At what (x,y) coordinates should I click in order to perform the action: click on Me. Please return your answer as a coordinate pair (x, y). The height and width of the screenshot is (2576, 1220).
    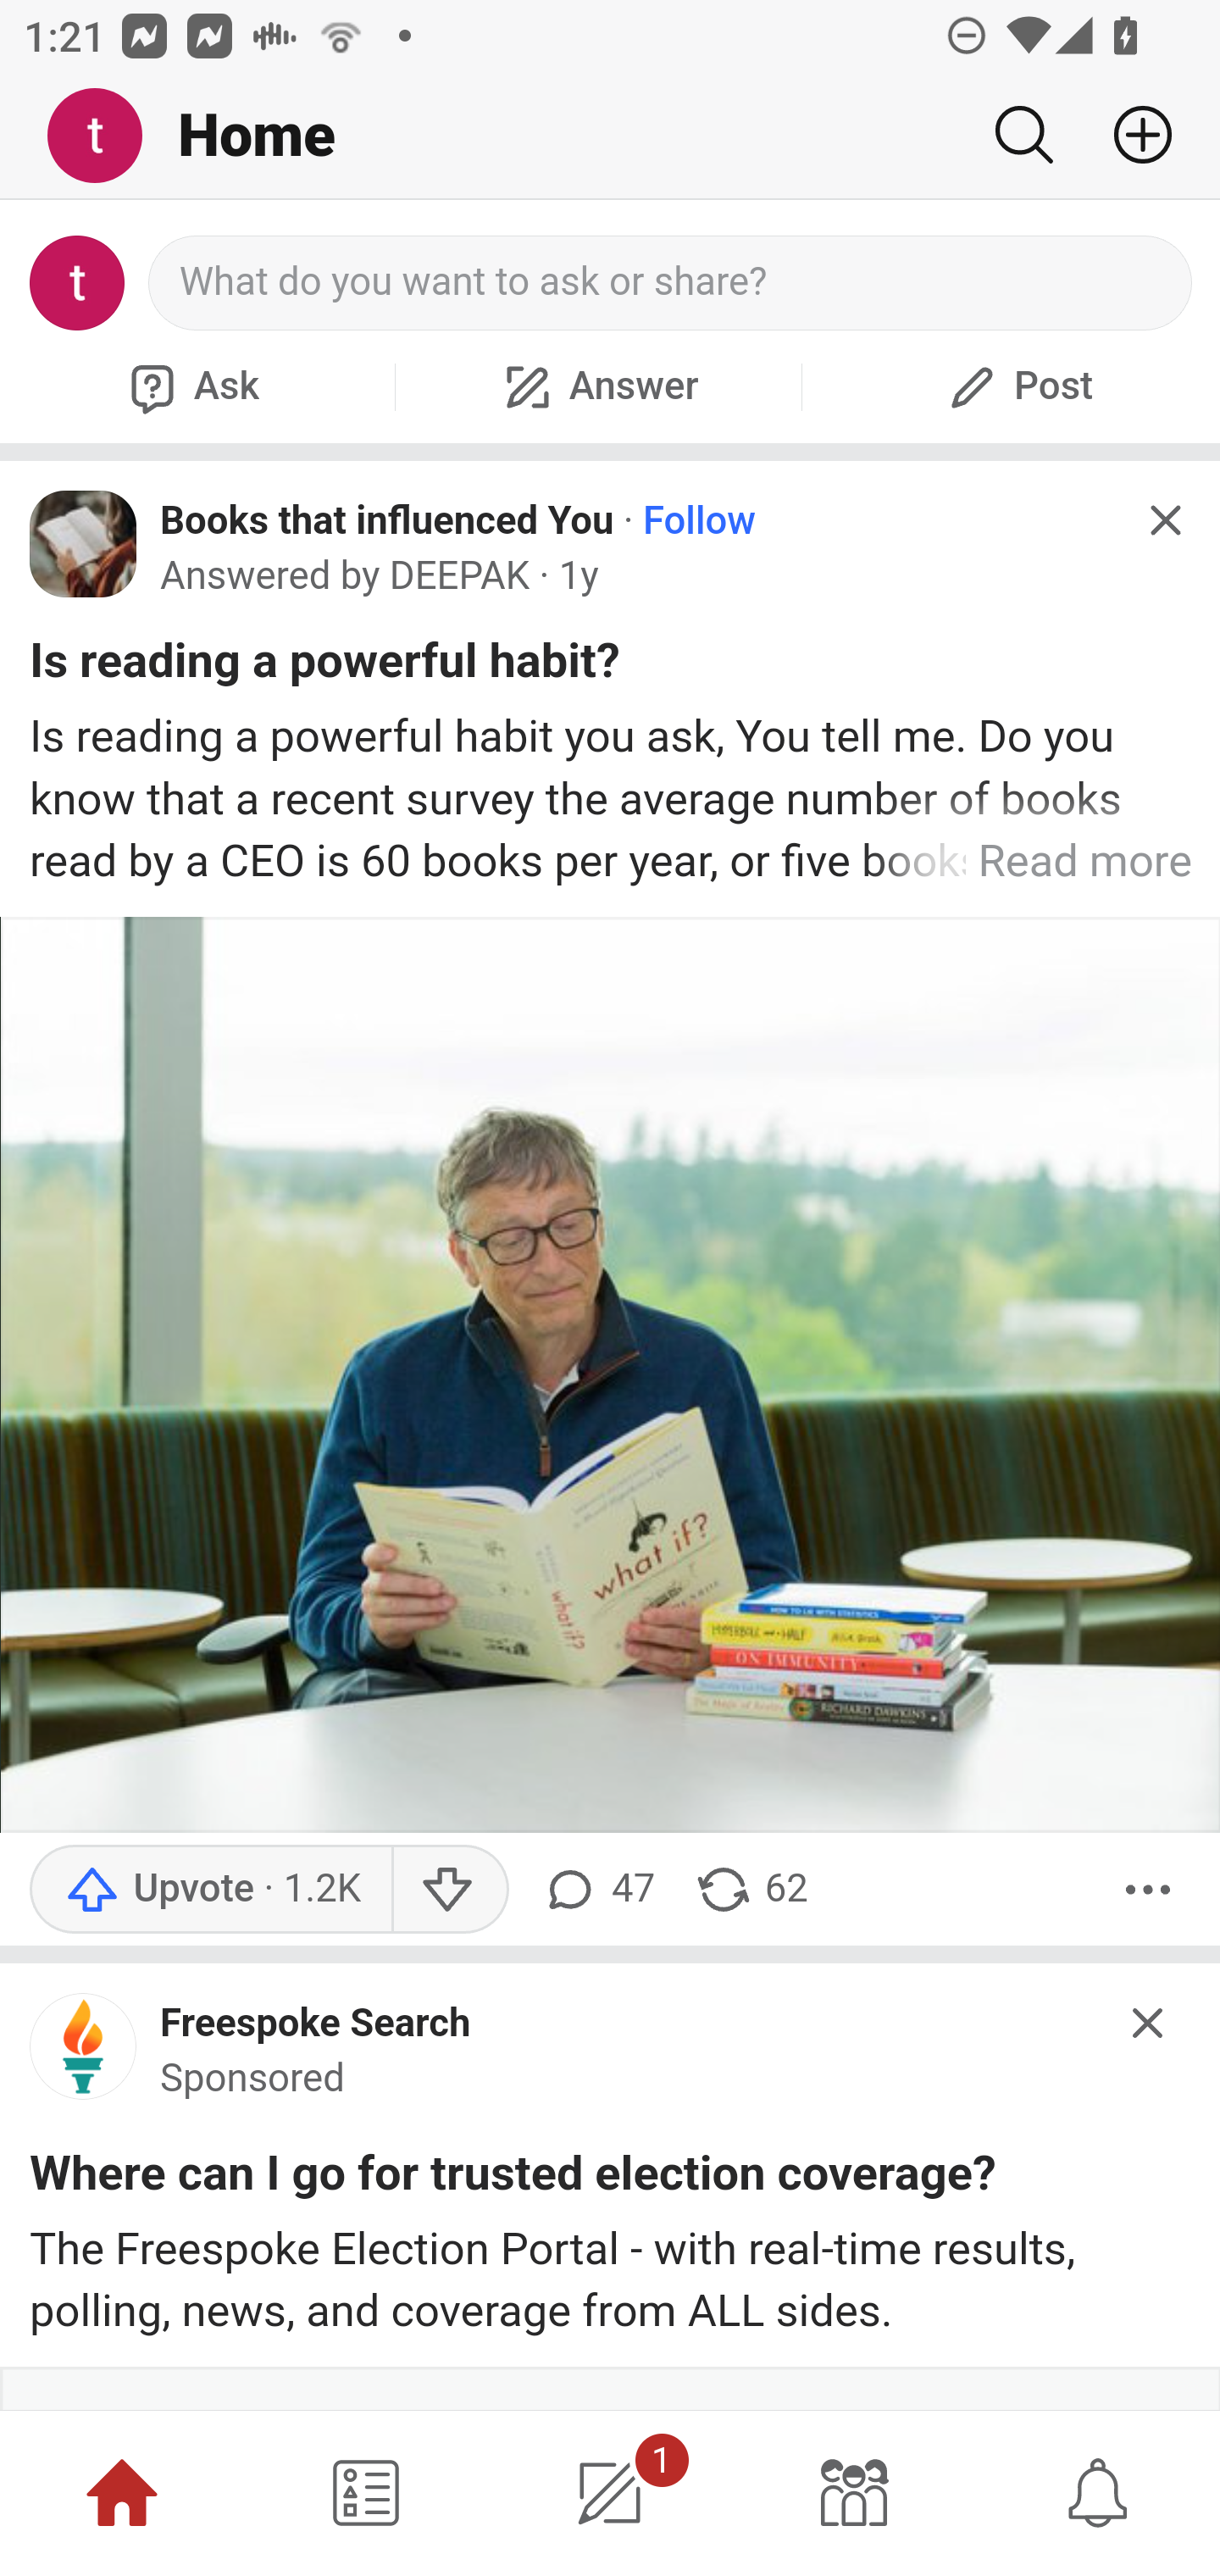
    Looking at the image, I should click on (107, 136).